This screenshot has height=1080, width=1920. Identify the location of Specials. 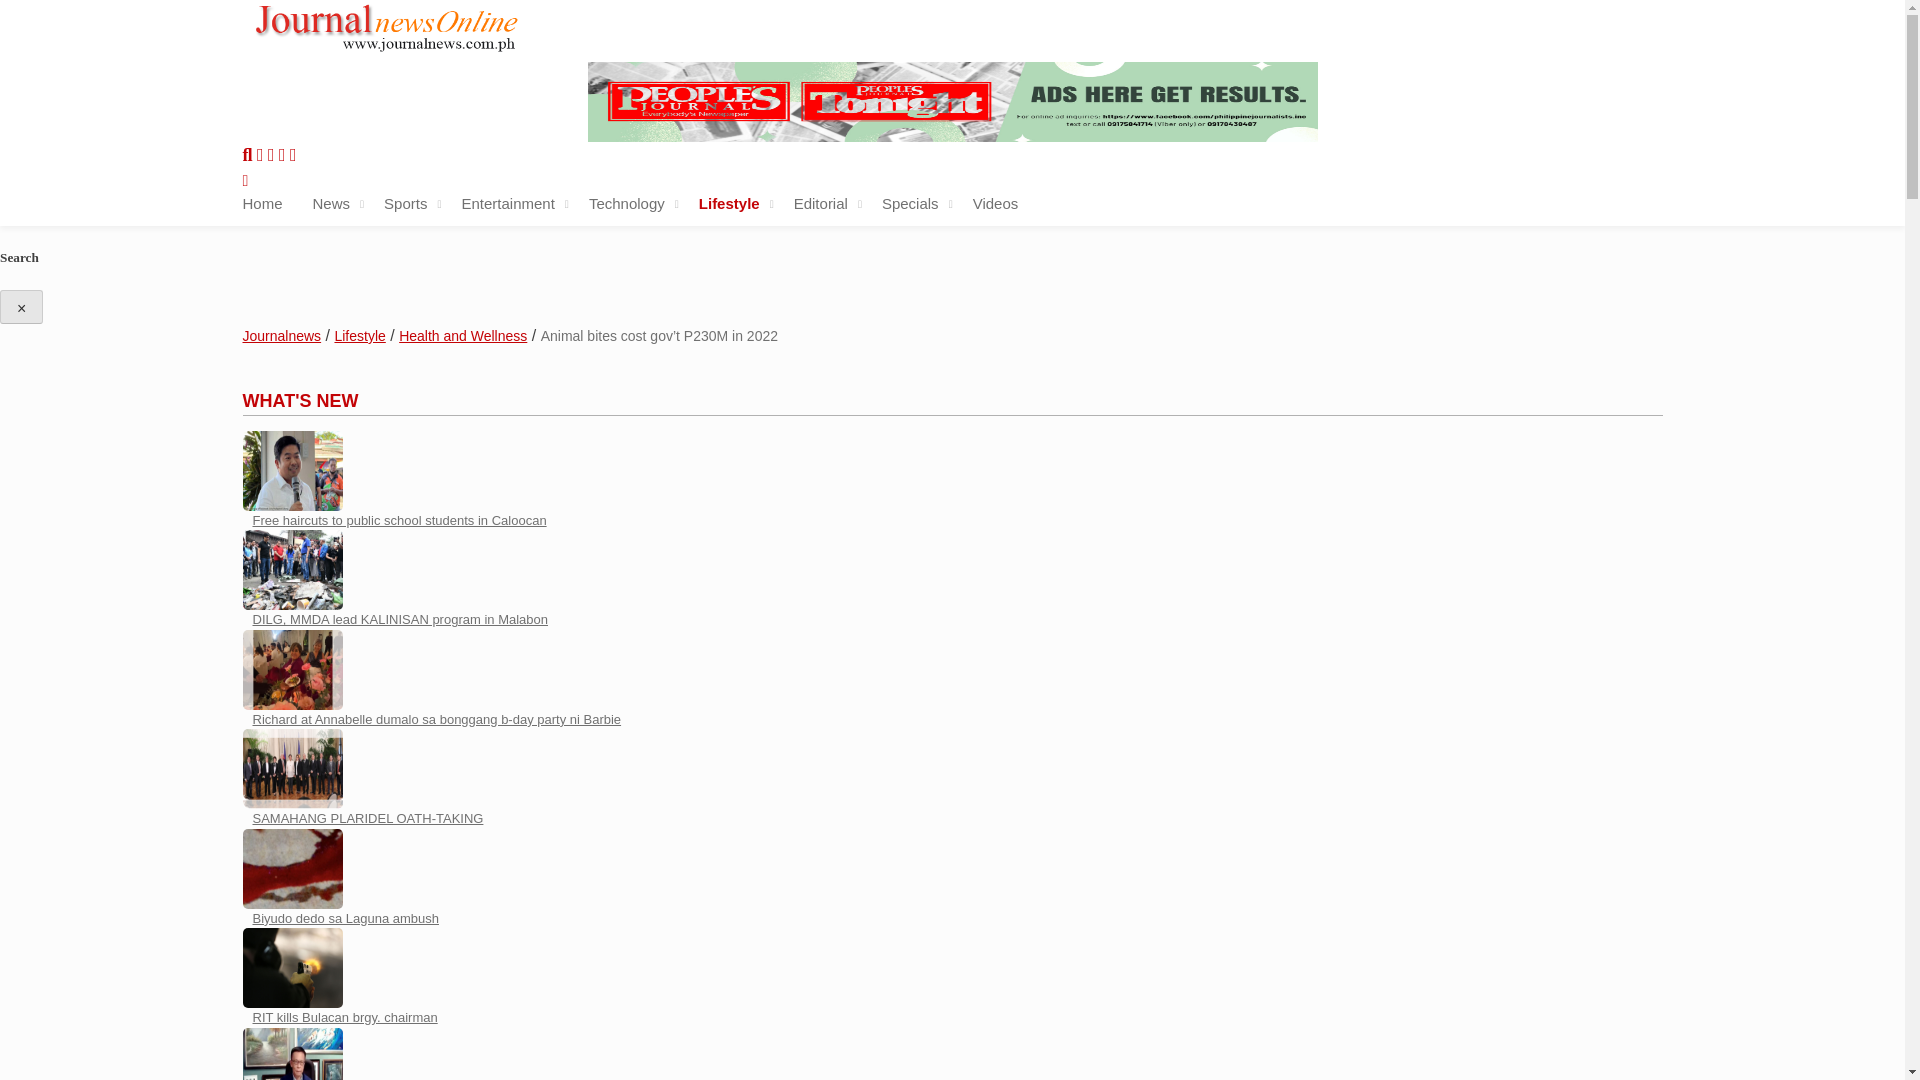
(910, 204).